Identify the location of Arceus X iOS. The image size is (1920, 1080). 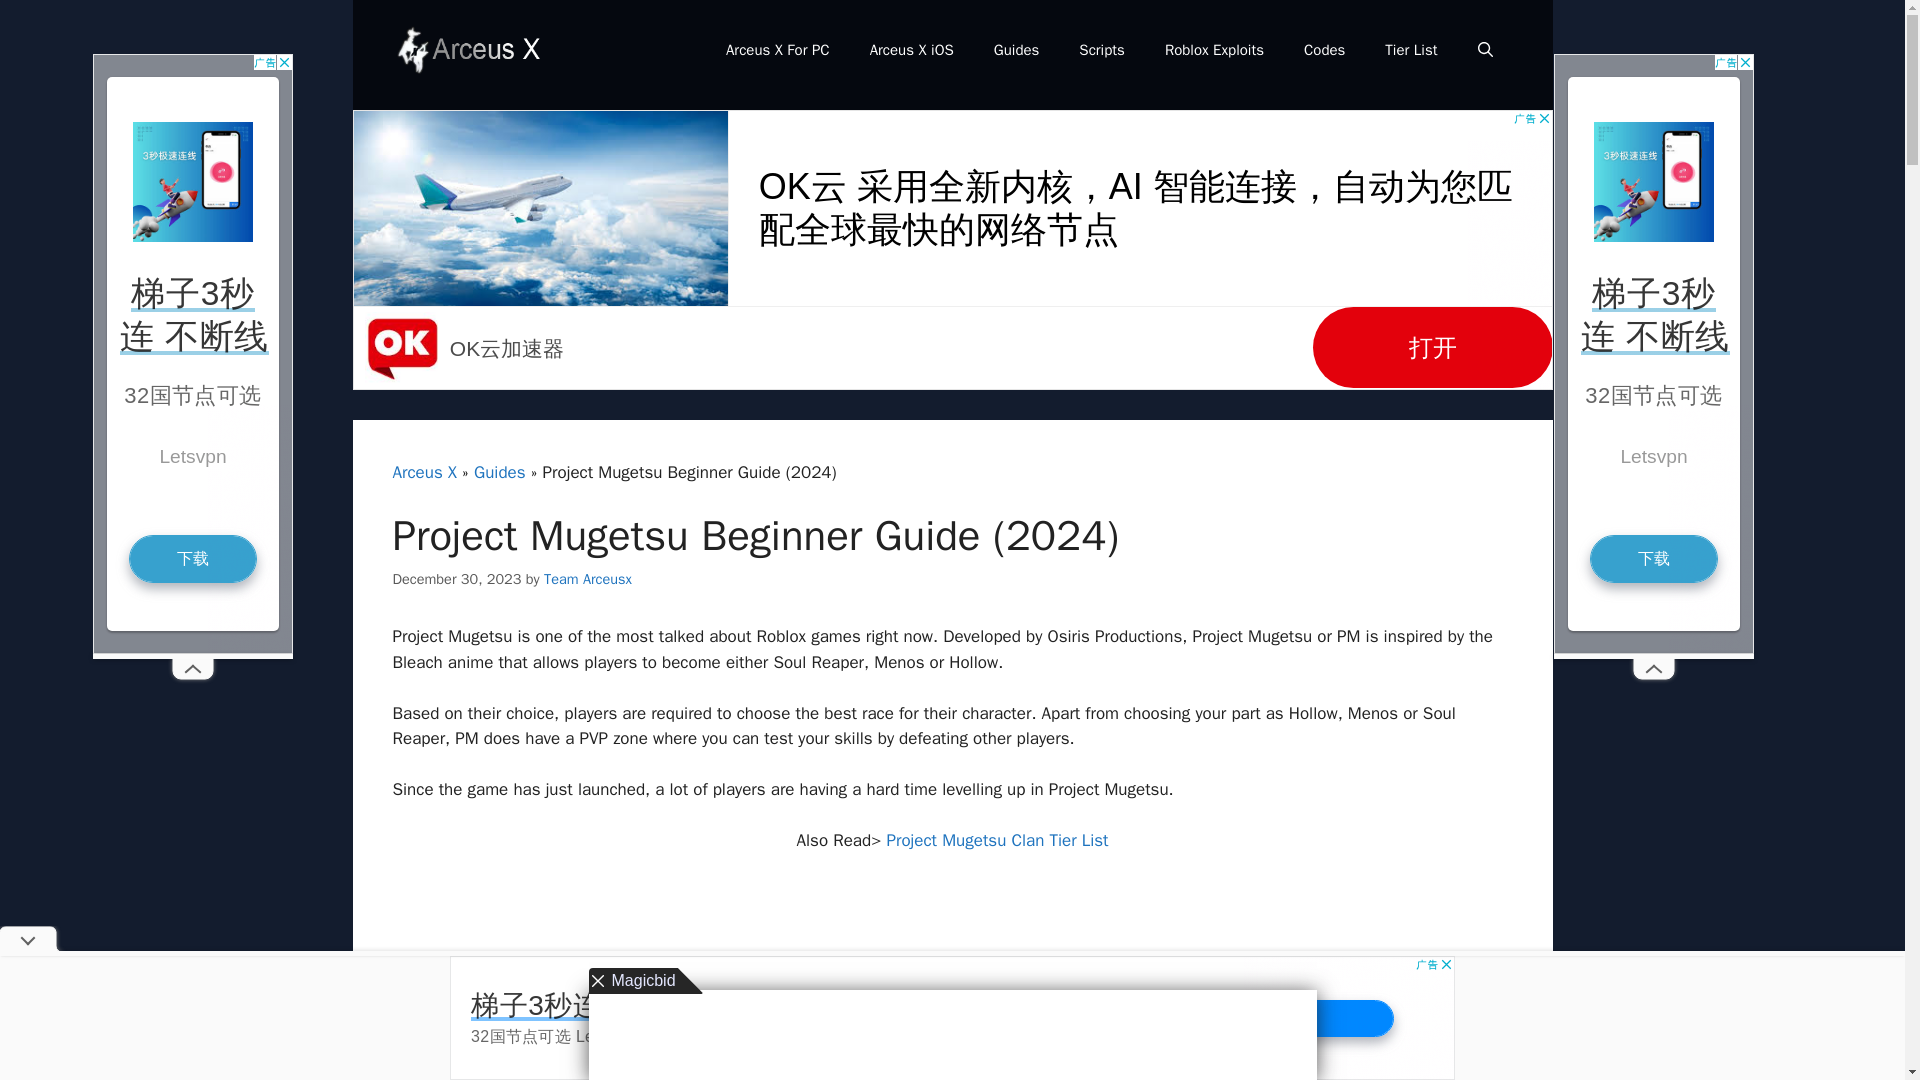
(912, 50).